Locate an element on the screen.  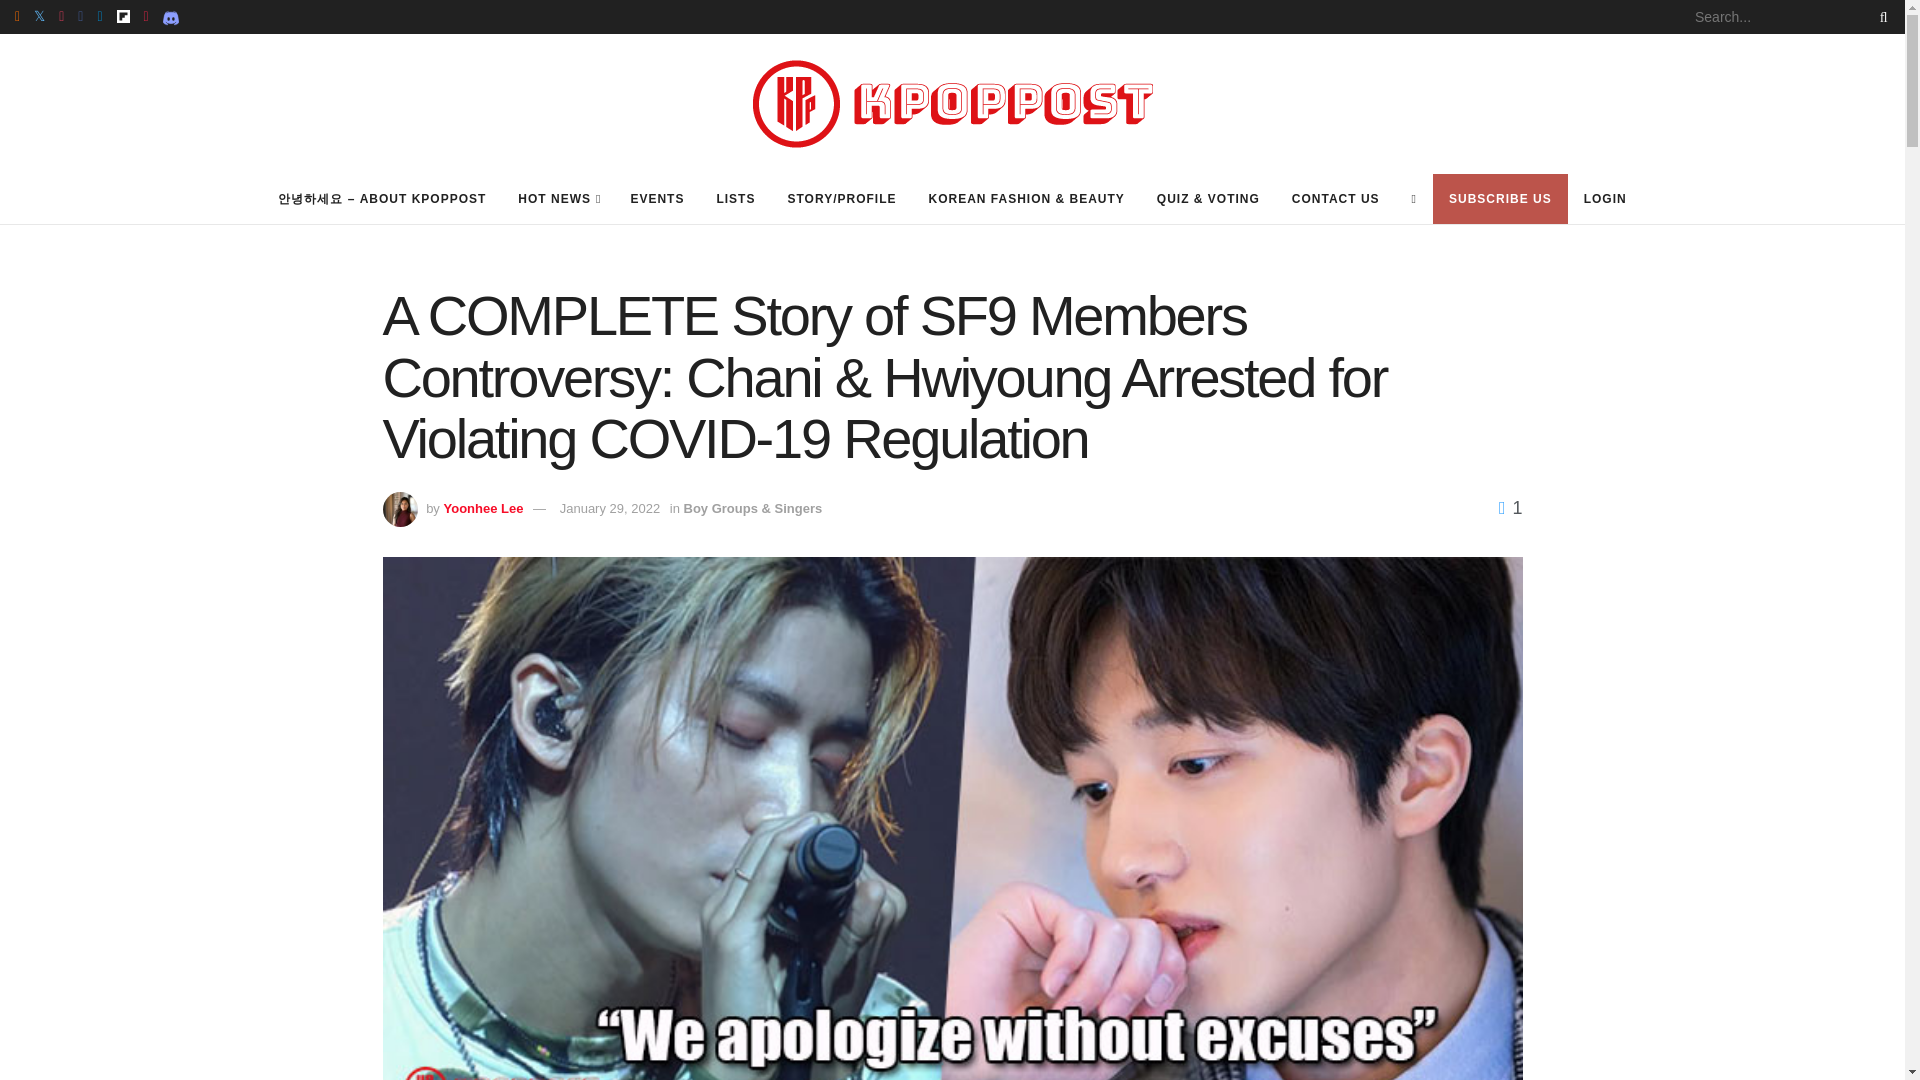
EVENTS is located at coordinates (657, 198).